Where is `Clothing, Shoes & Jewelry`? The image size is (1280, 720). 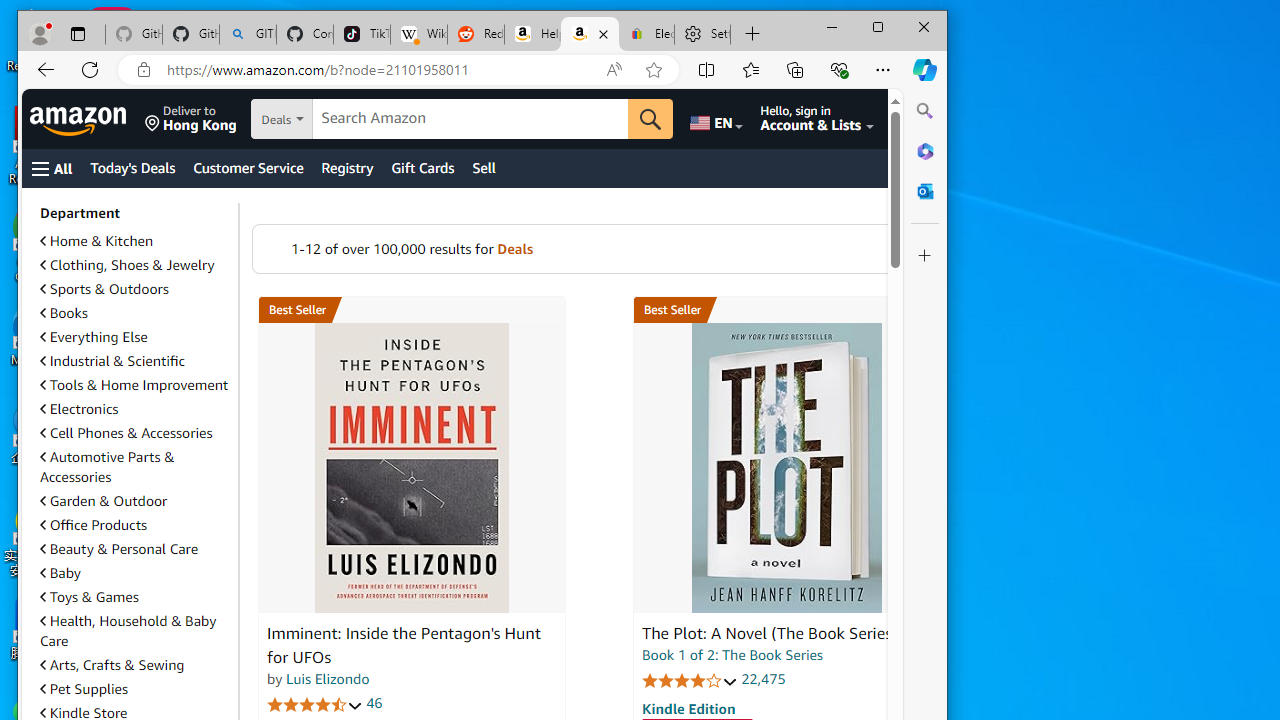
Clothing, Shoes & Jewelry is located at coordinates (135, 264).